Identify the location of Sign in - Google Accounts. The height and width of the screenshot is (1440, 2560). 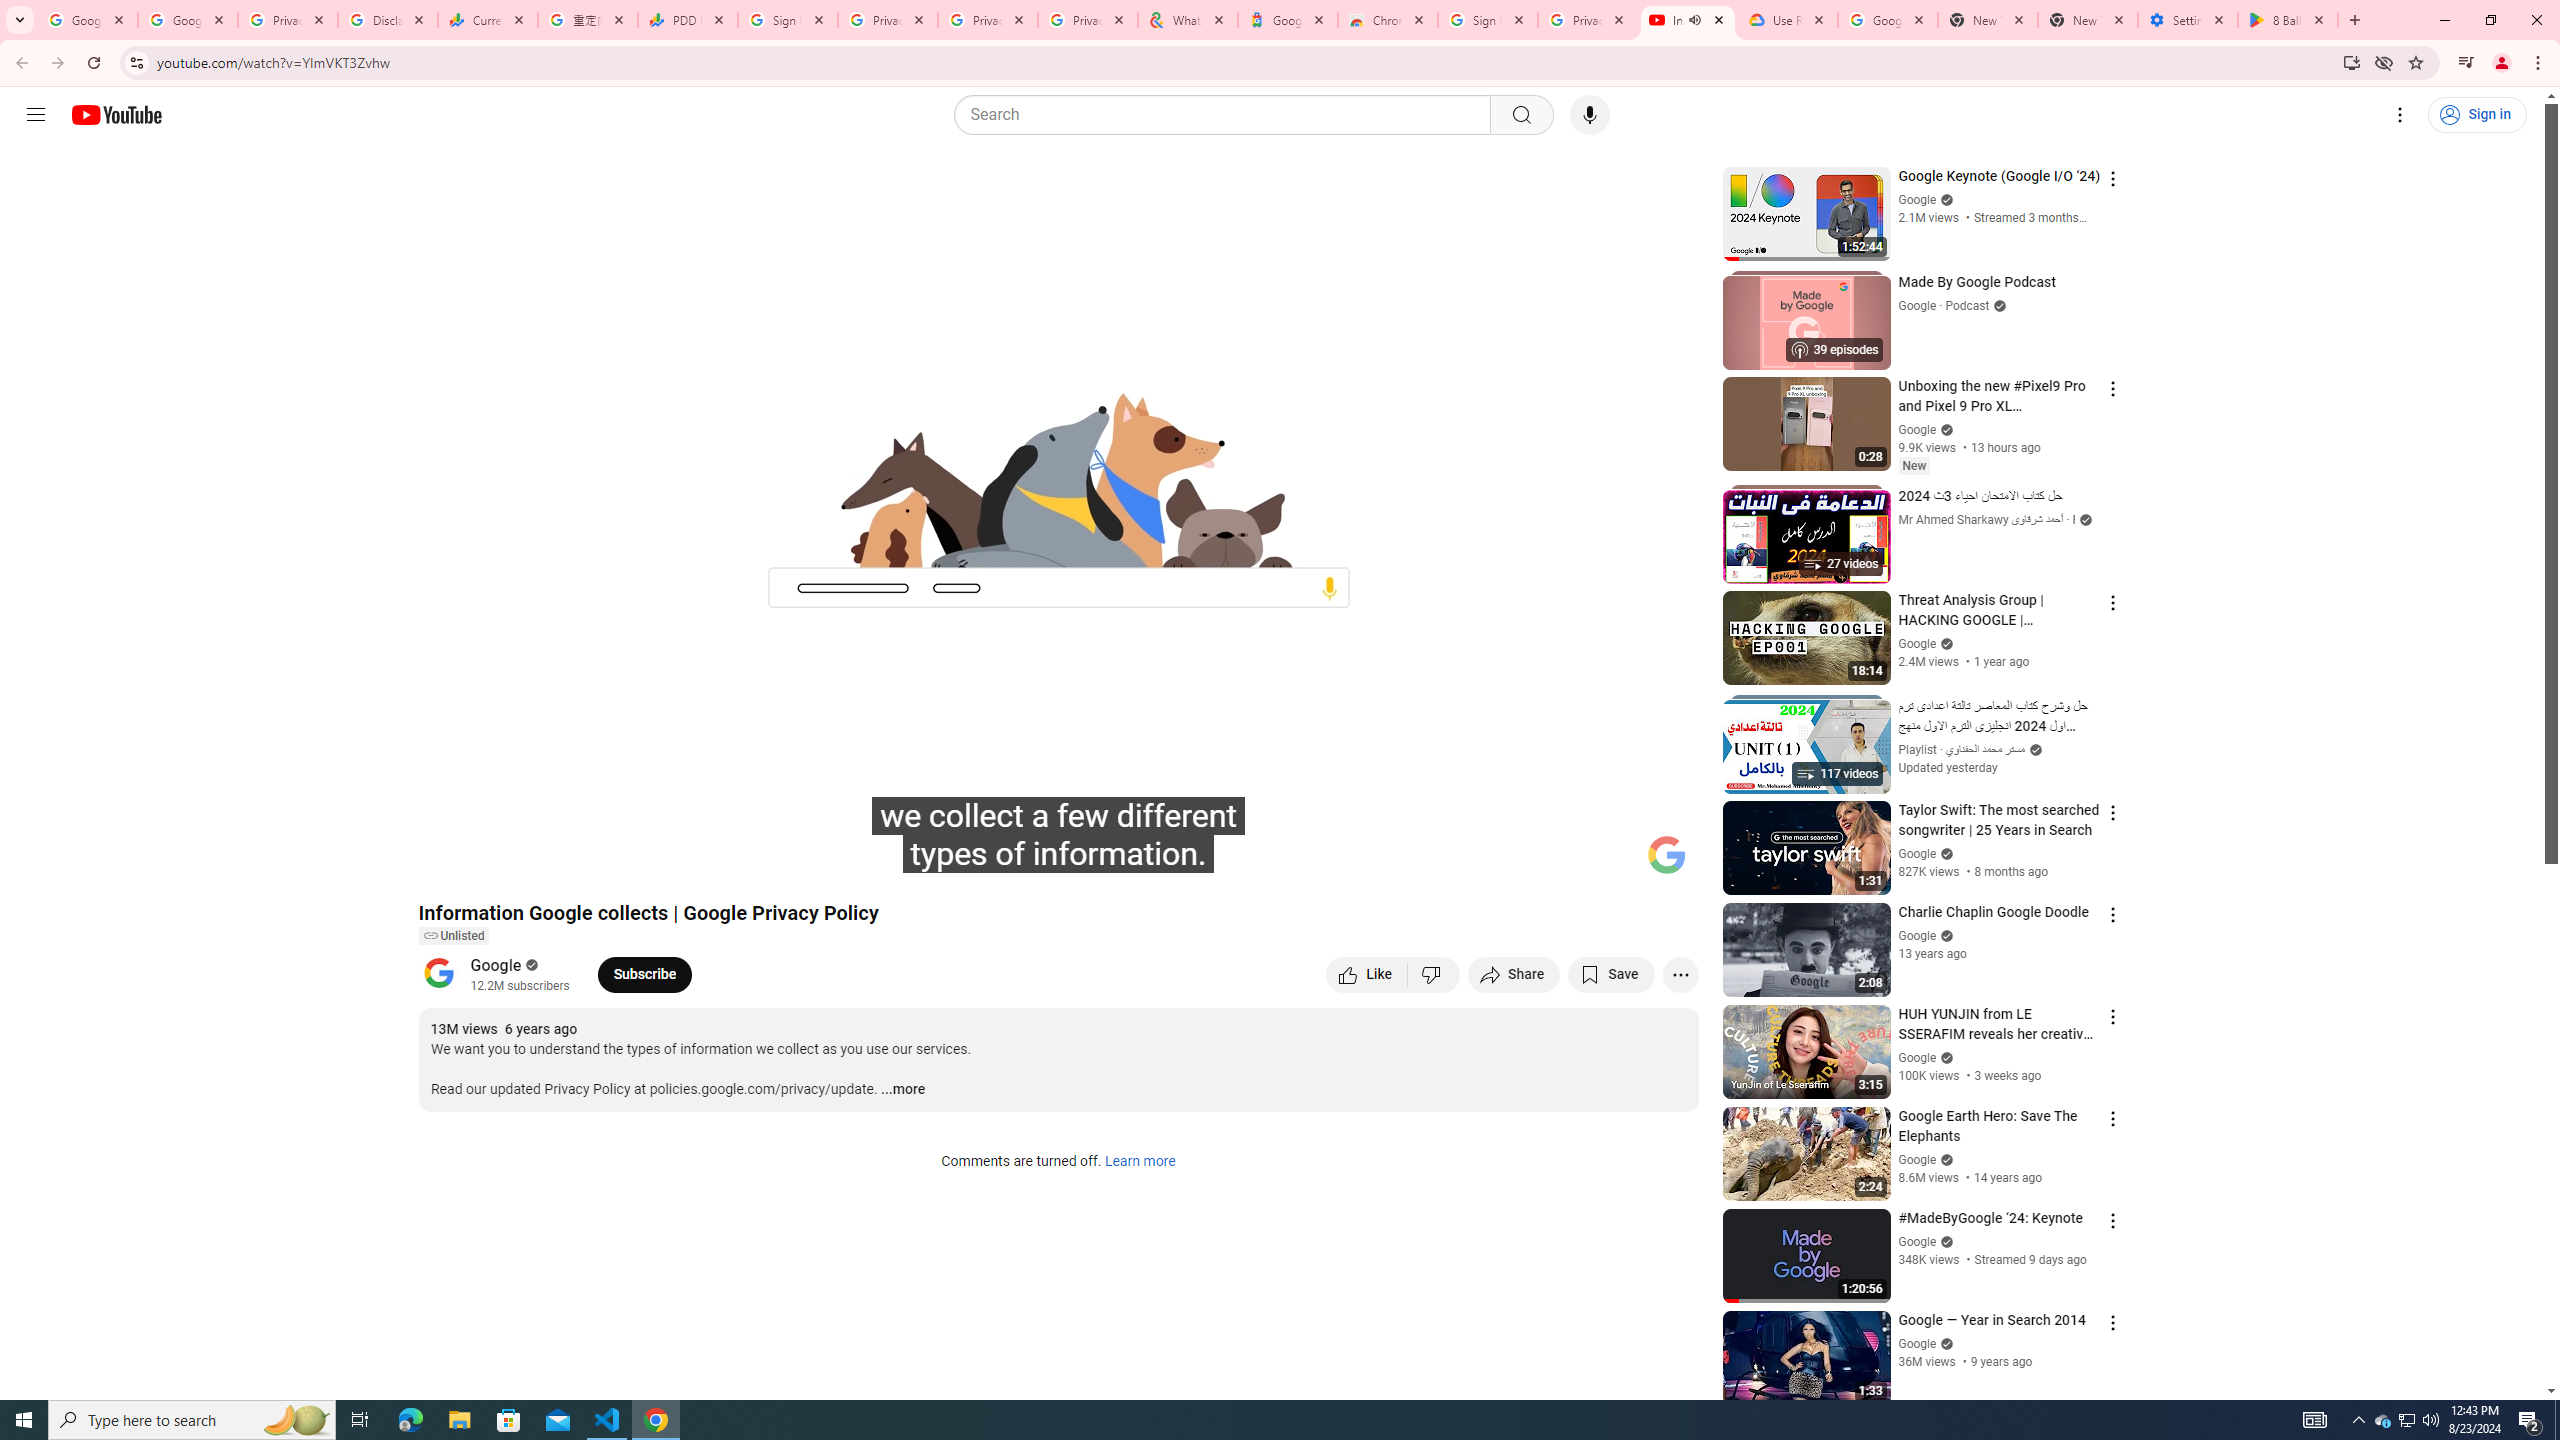
(788, 20).